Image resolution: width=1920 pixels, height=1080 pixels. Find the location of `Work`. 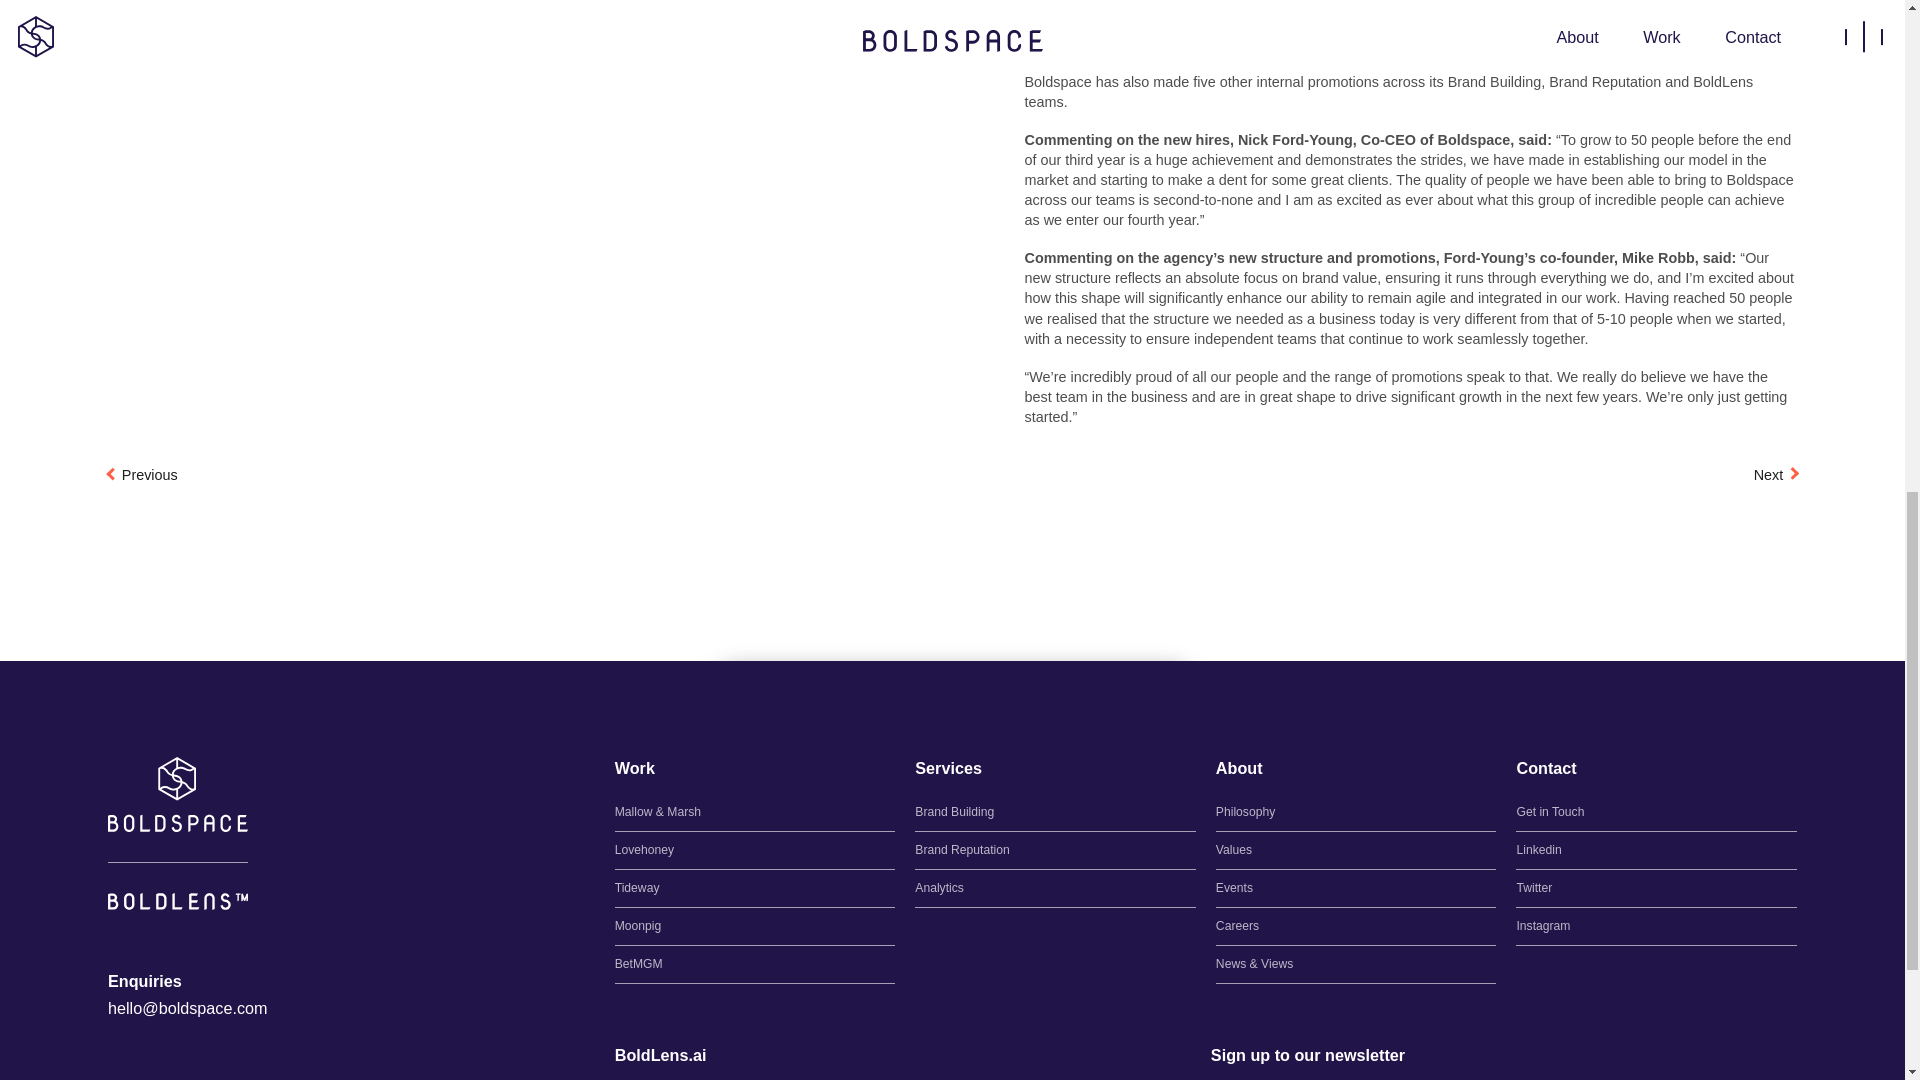

Work is located at coordinates (634, 768).